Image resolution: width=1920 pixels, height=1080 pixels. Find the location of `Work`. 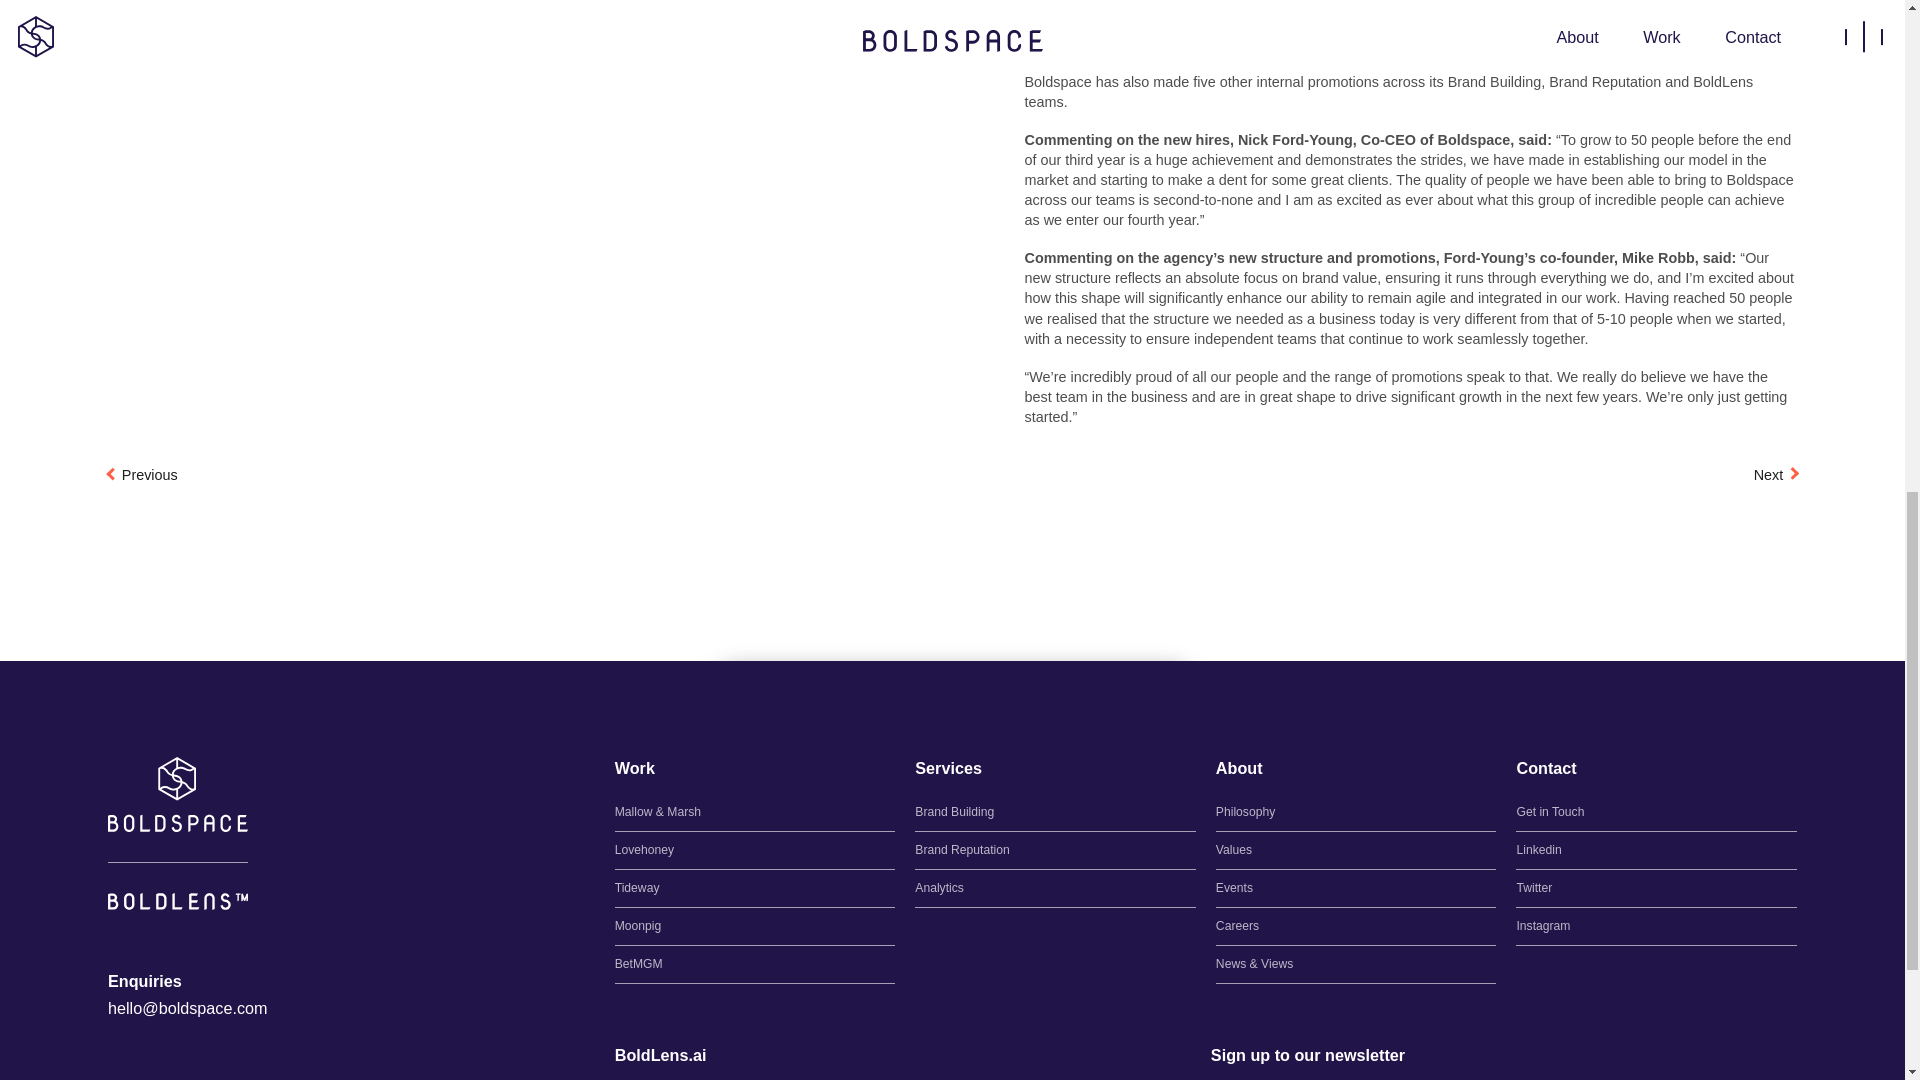

Work is located at coordinates (634, 768).